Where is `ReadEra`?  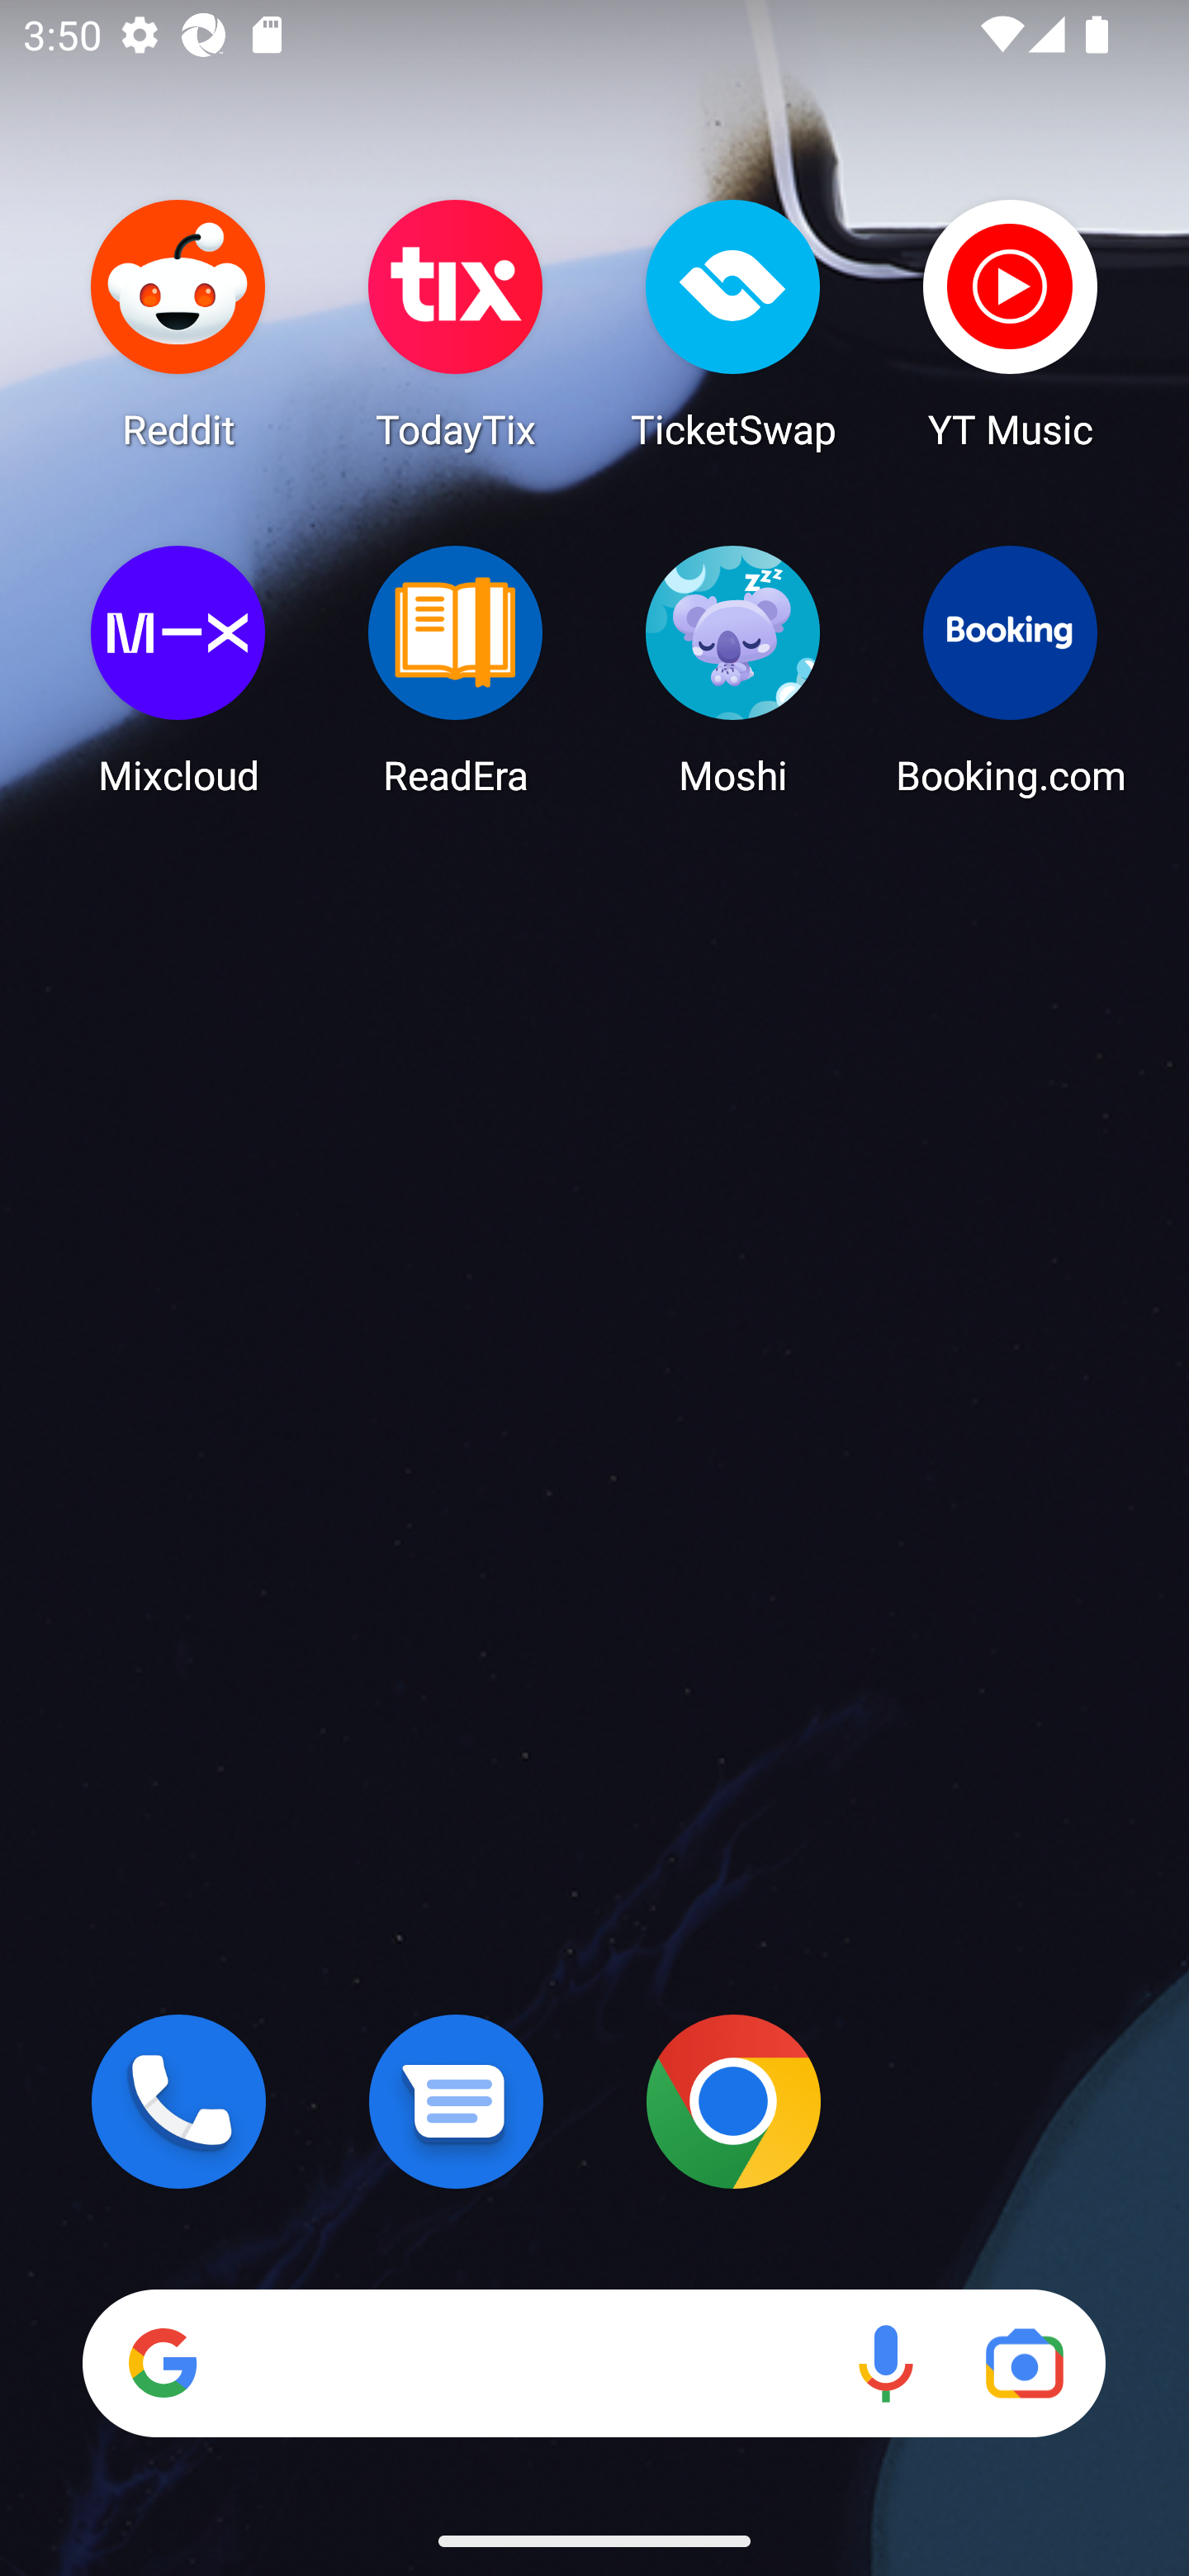
ReadEra is located at coordinates (456, 670).